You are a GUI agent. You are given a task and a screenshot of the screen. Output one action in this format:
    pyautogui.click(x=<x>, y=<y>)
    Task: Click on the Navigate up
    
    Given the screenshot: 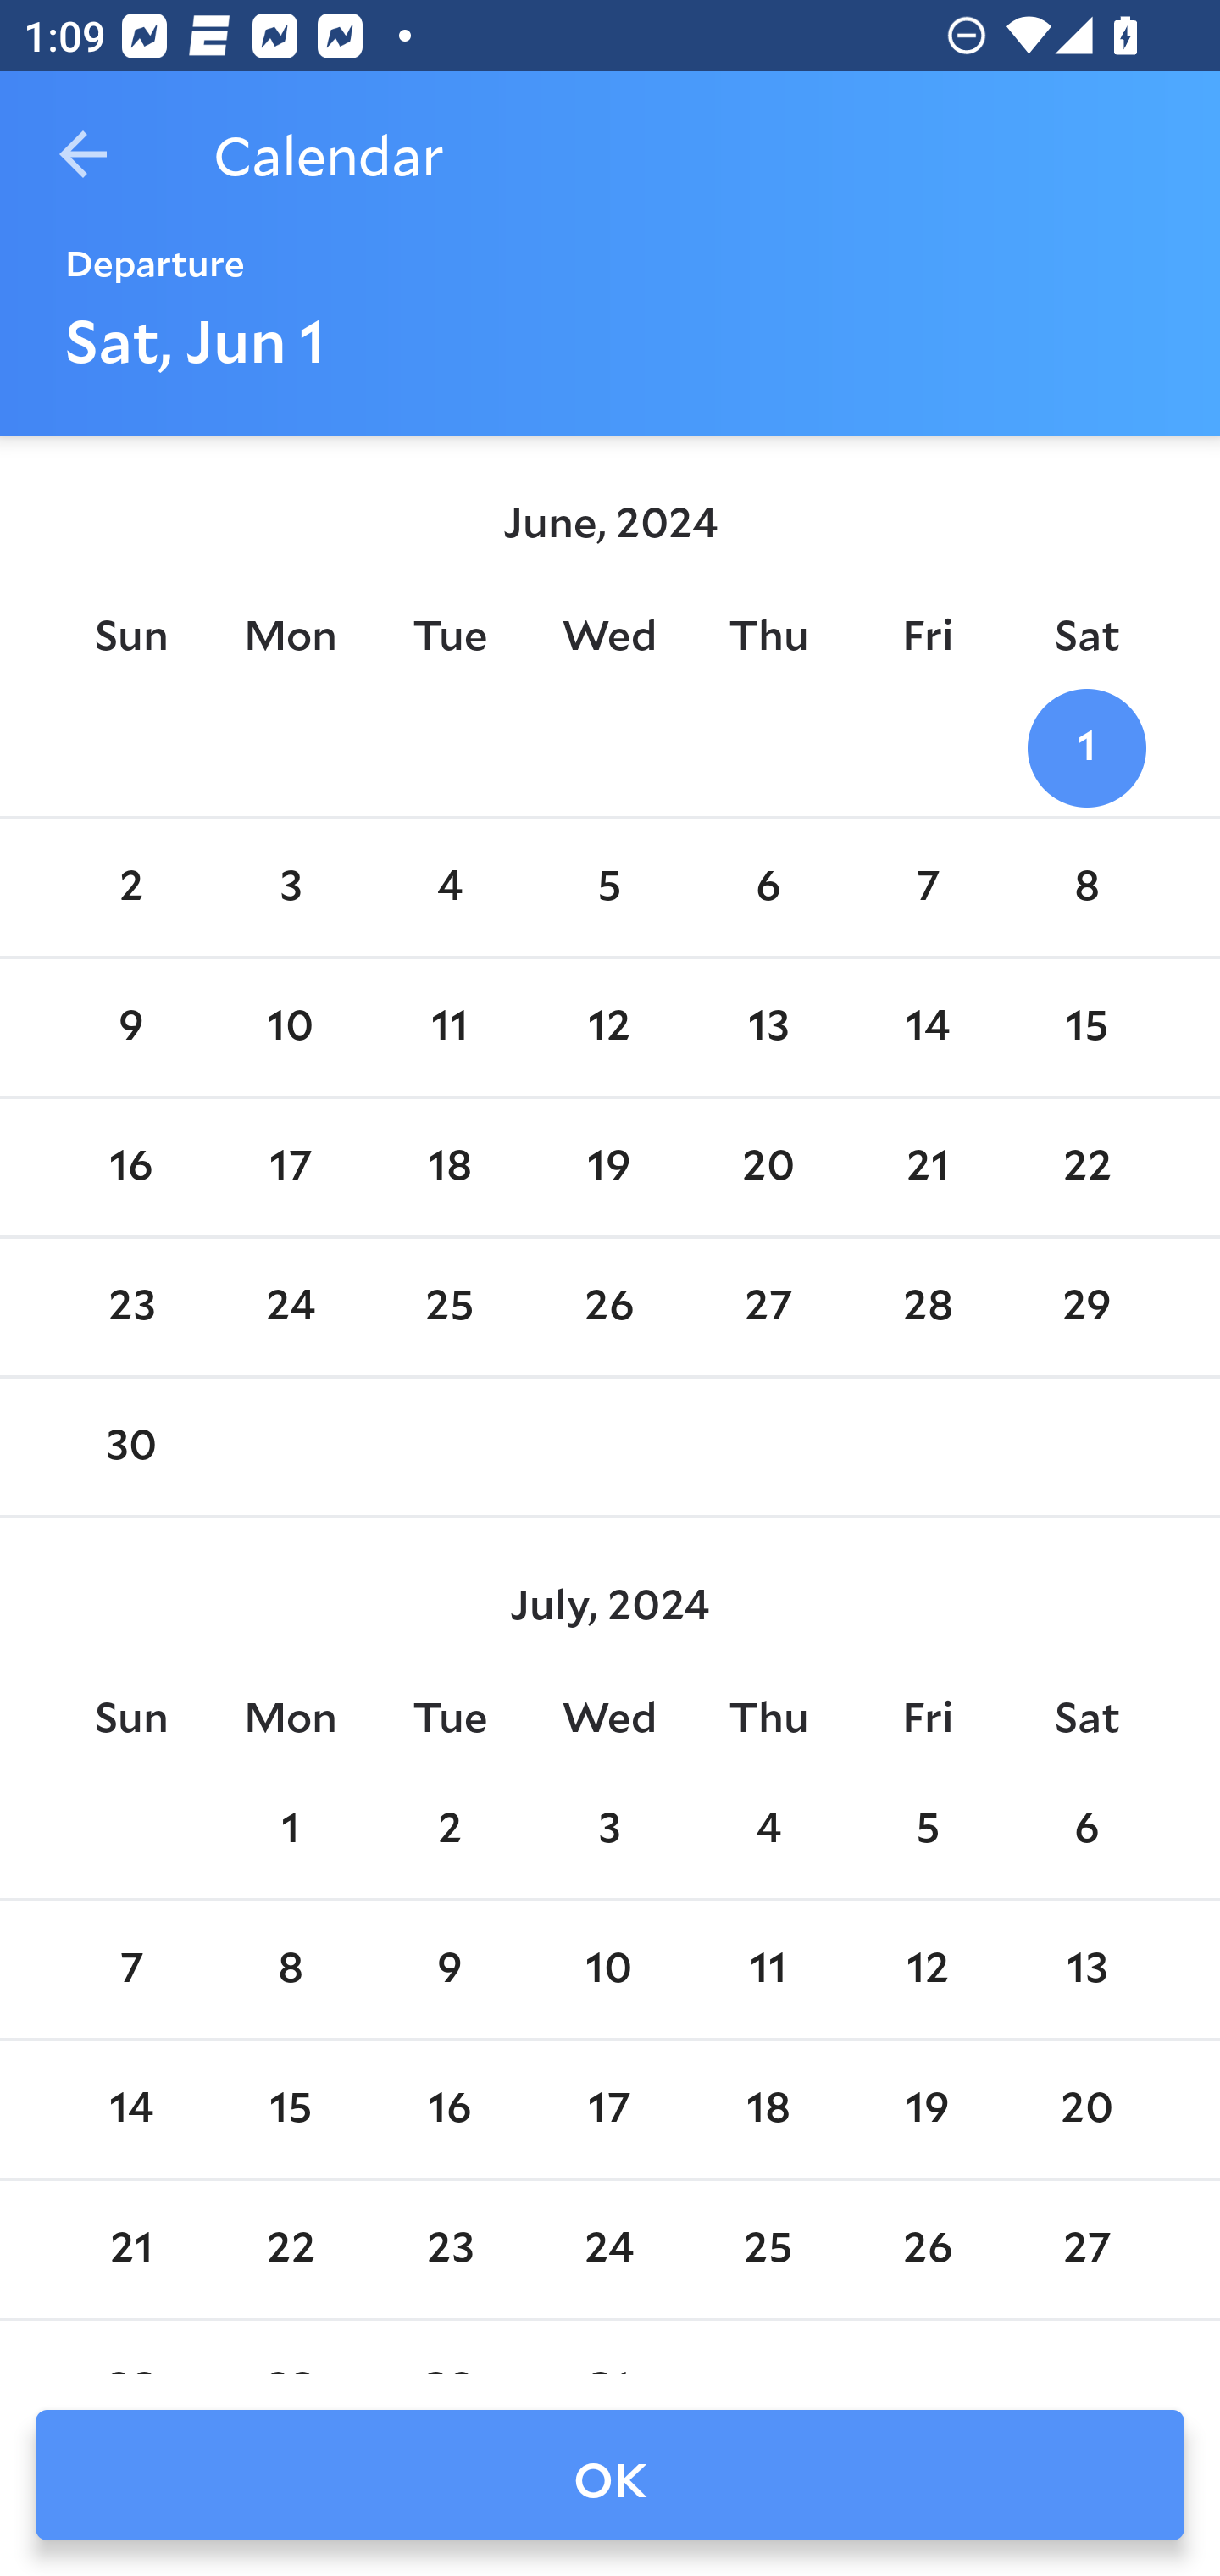 What is the action you would take?
    pyautogui.click(x=83, y=154)
    